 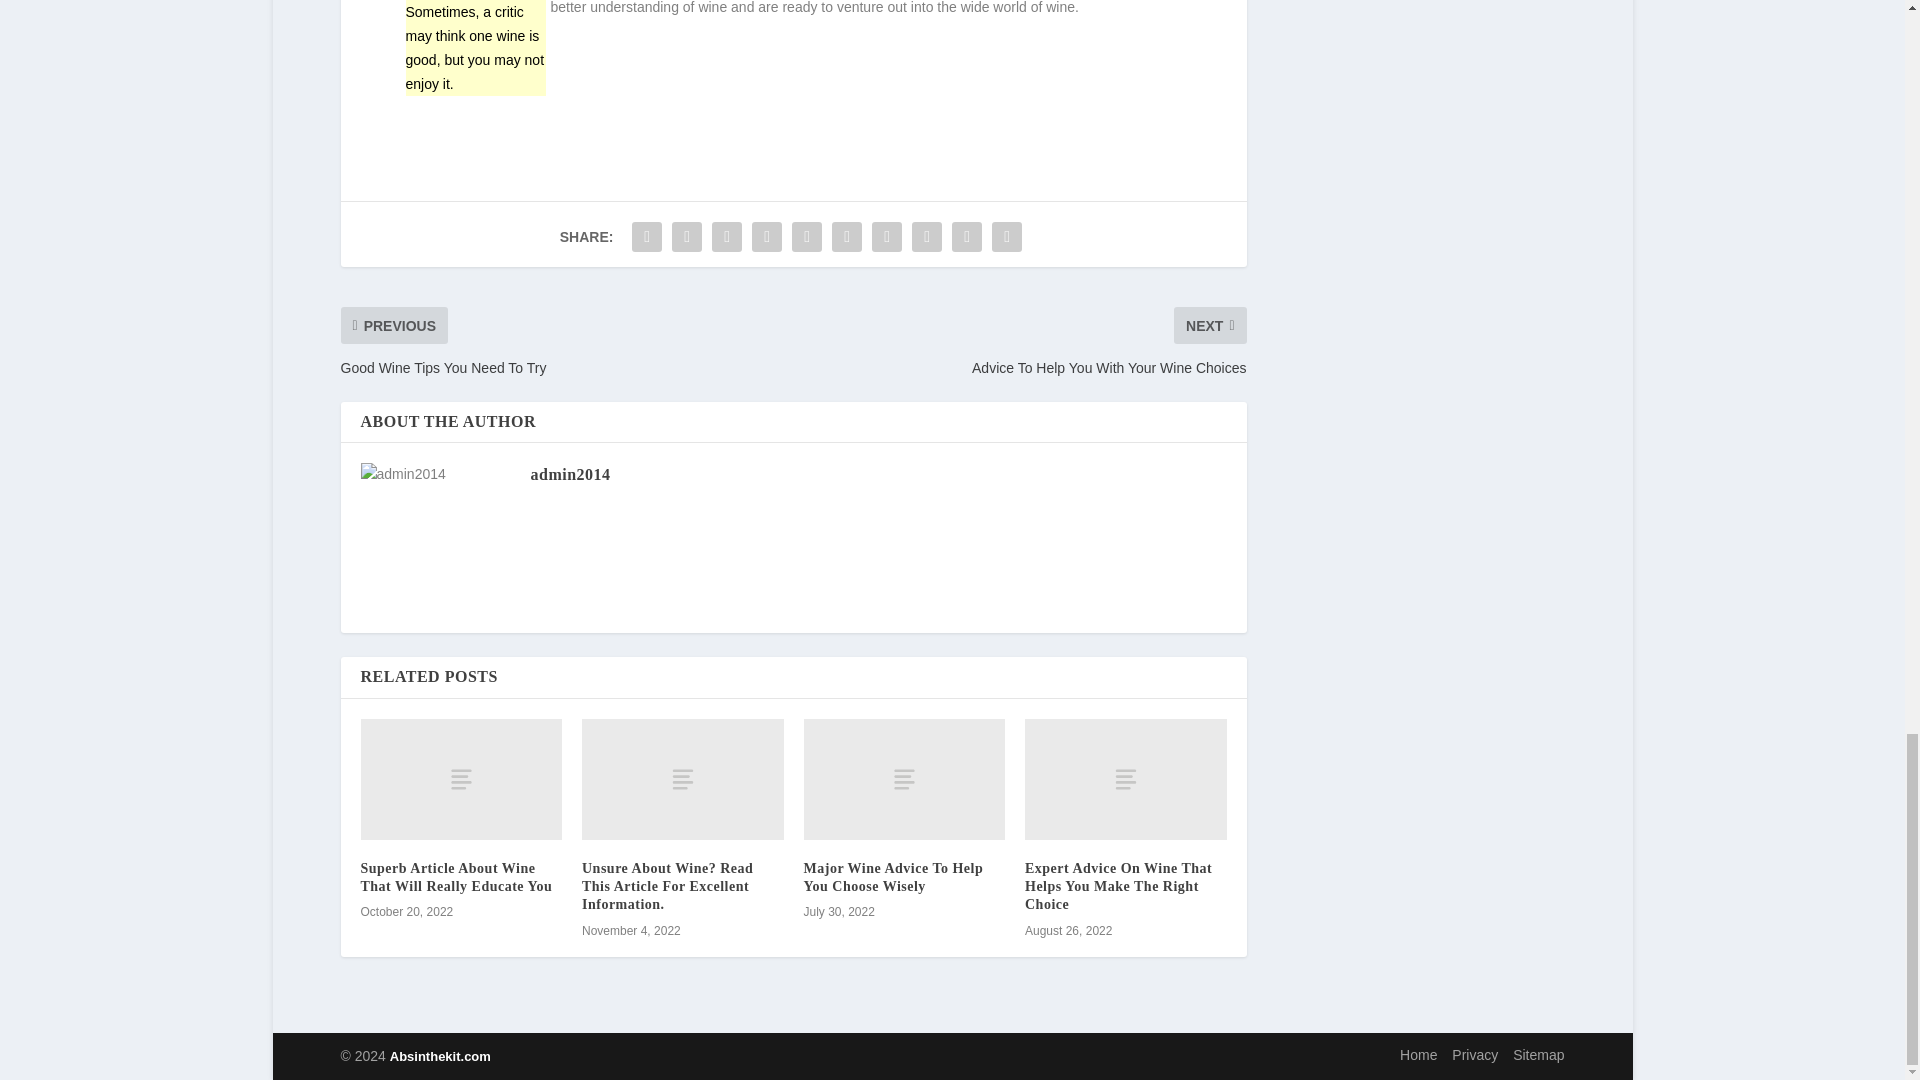 What do you see at coordinates (1118, 886) in the screenshot?
I see `Expert Advice On Wine That Helps You Make The Right Choice` at bounding box center [1118, 886].